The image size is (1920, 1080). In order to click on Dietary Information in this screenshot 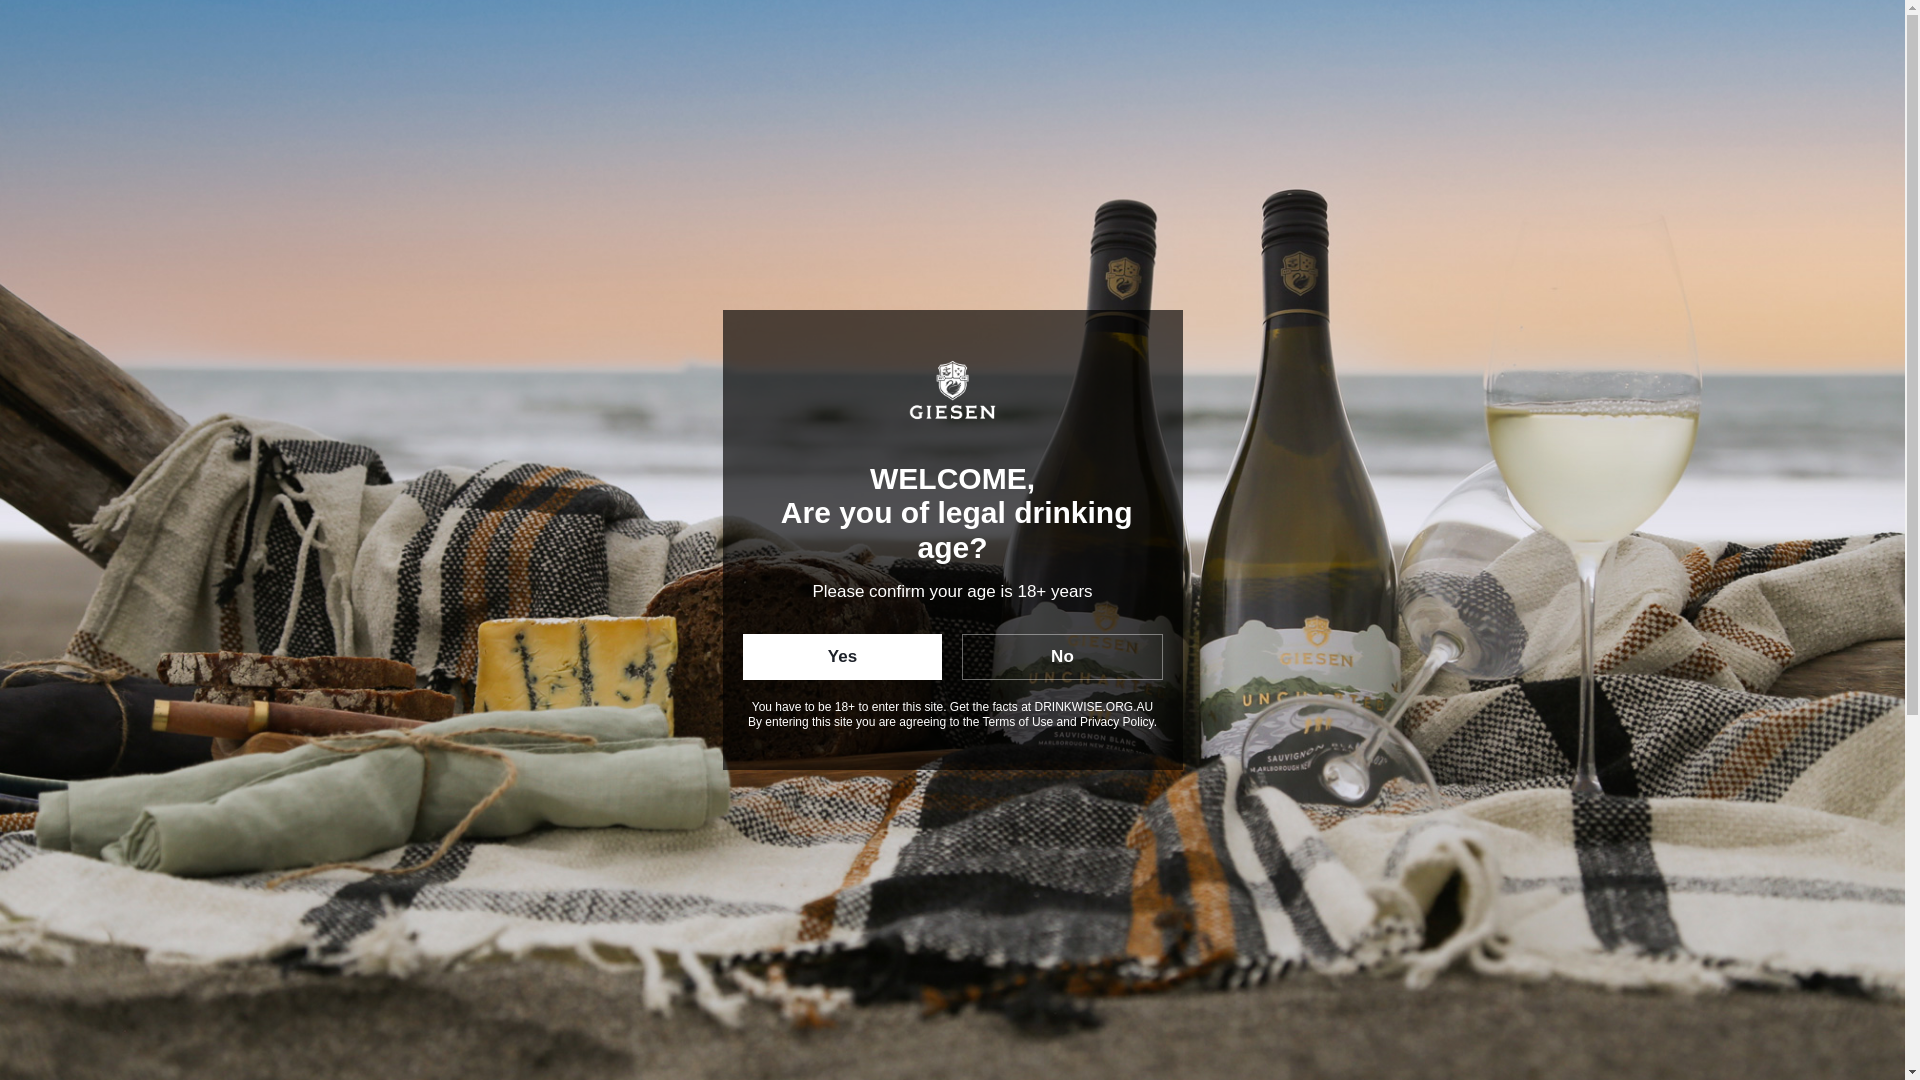, I will do `click(1220, 992)`.